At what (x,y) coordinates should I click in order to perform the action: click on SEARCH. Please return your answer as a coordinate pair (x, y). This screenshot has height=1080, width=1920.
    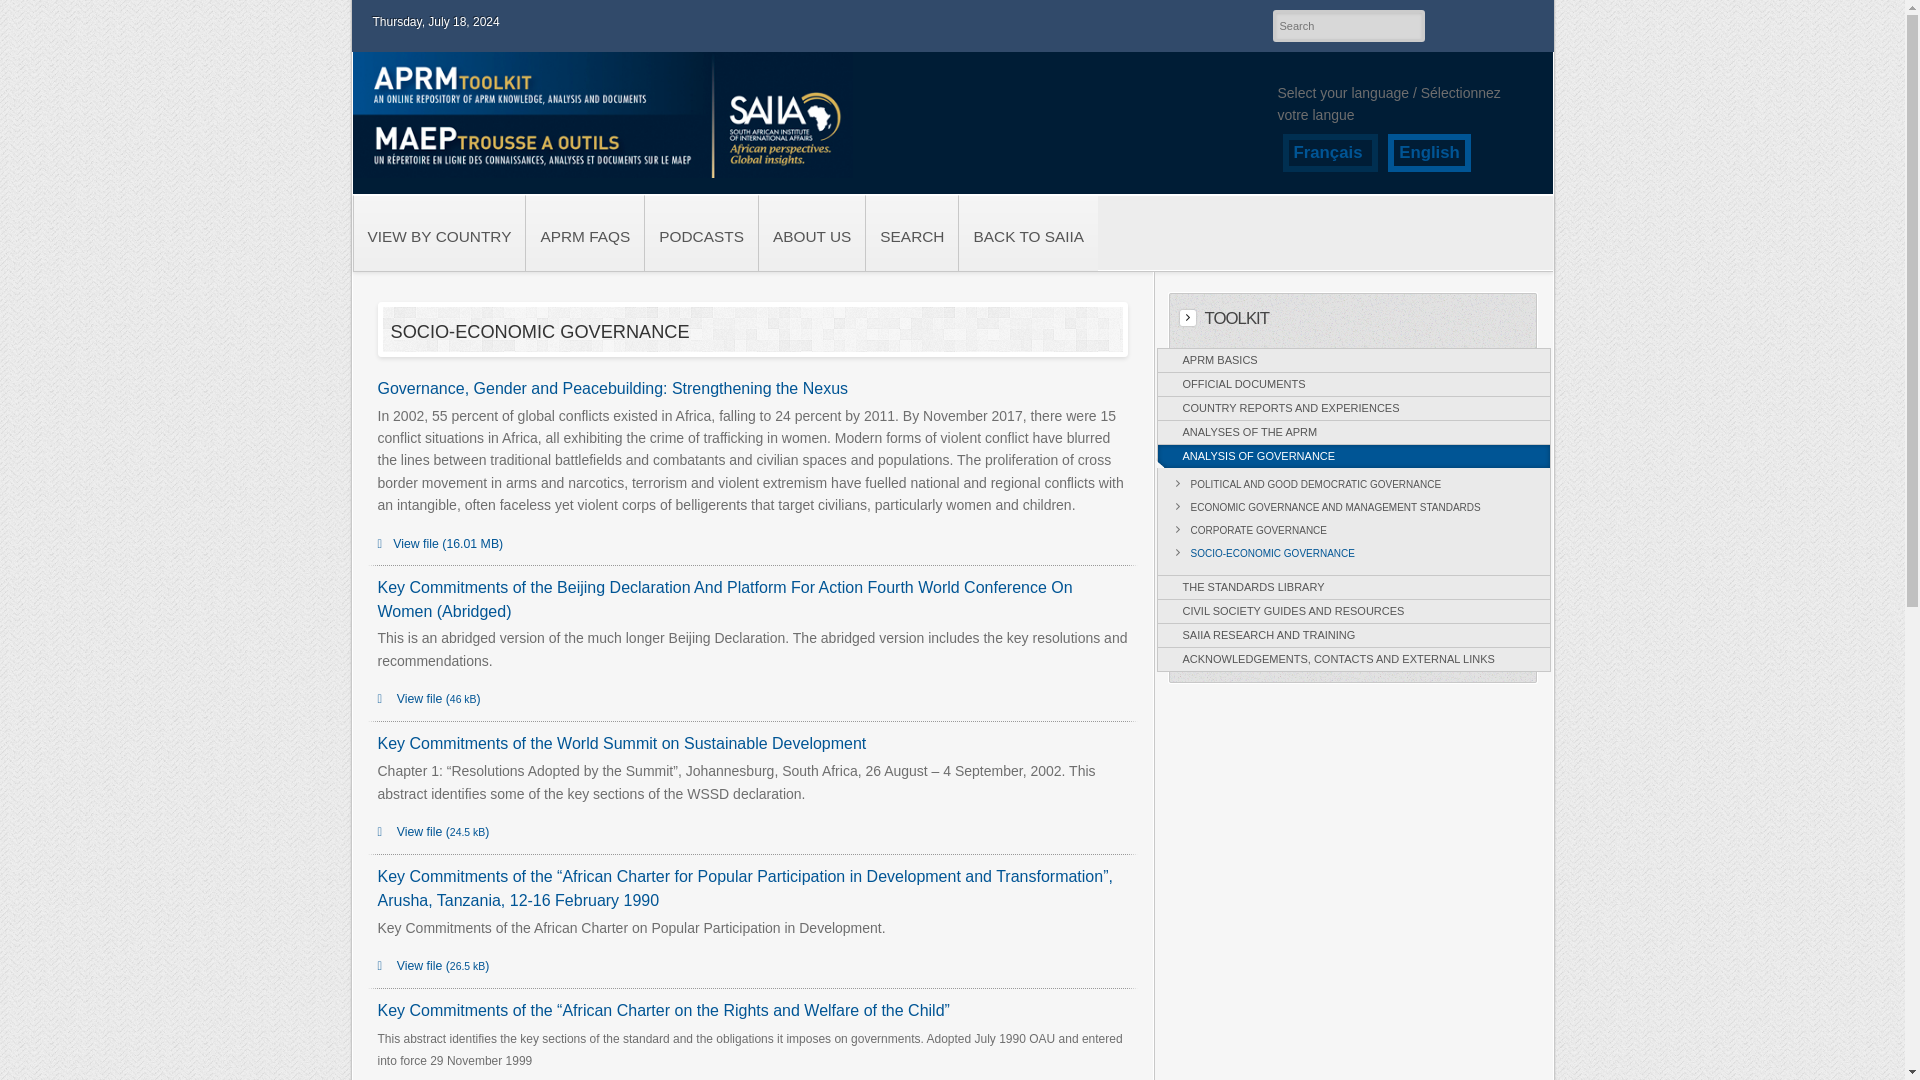
    Looking at the image, I should click on (912, 233).